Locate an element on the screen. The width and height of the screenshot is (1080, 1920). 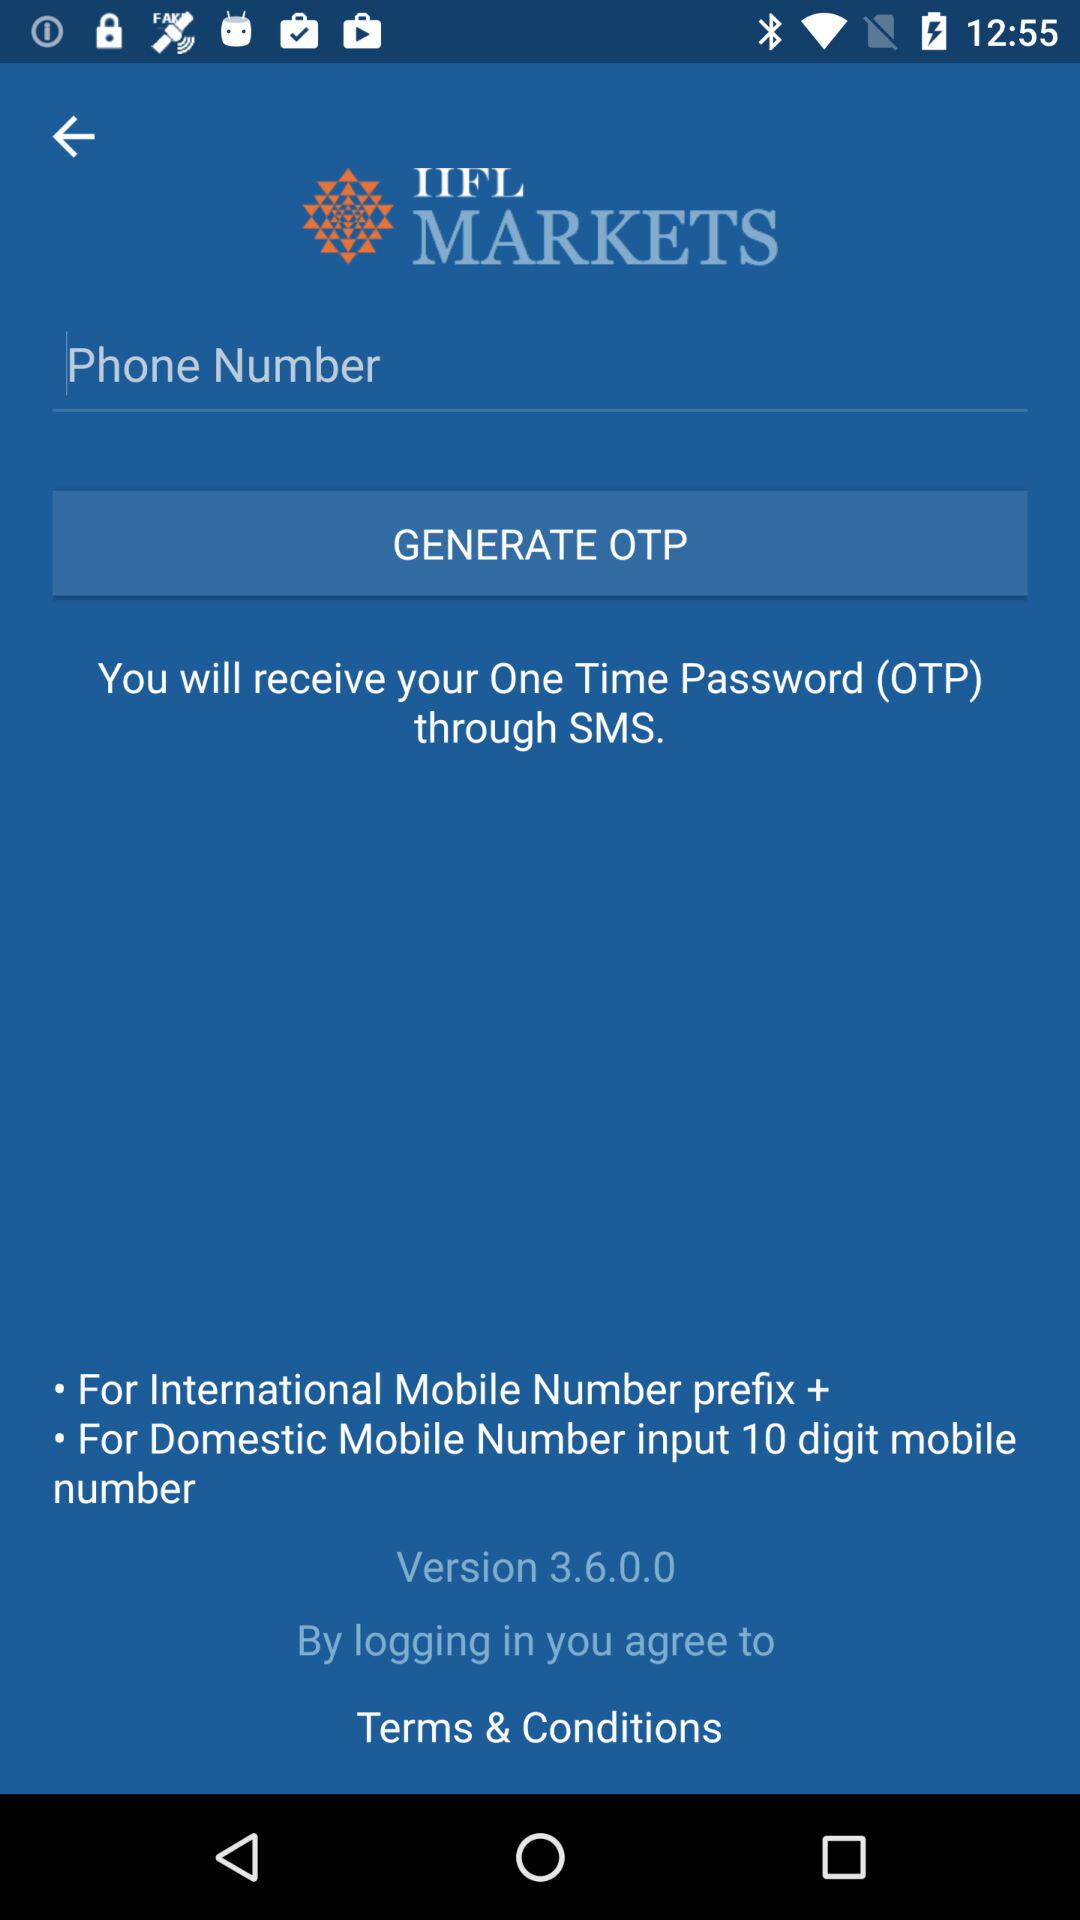
tap icon above terms & conditions item is located at coordinates (540, 1638).